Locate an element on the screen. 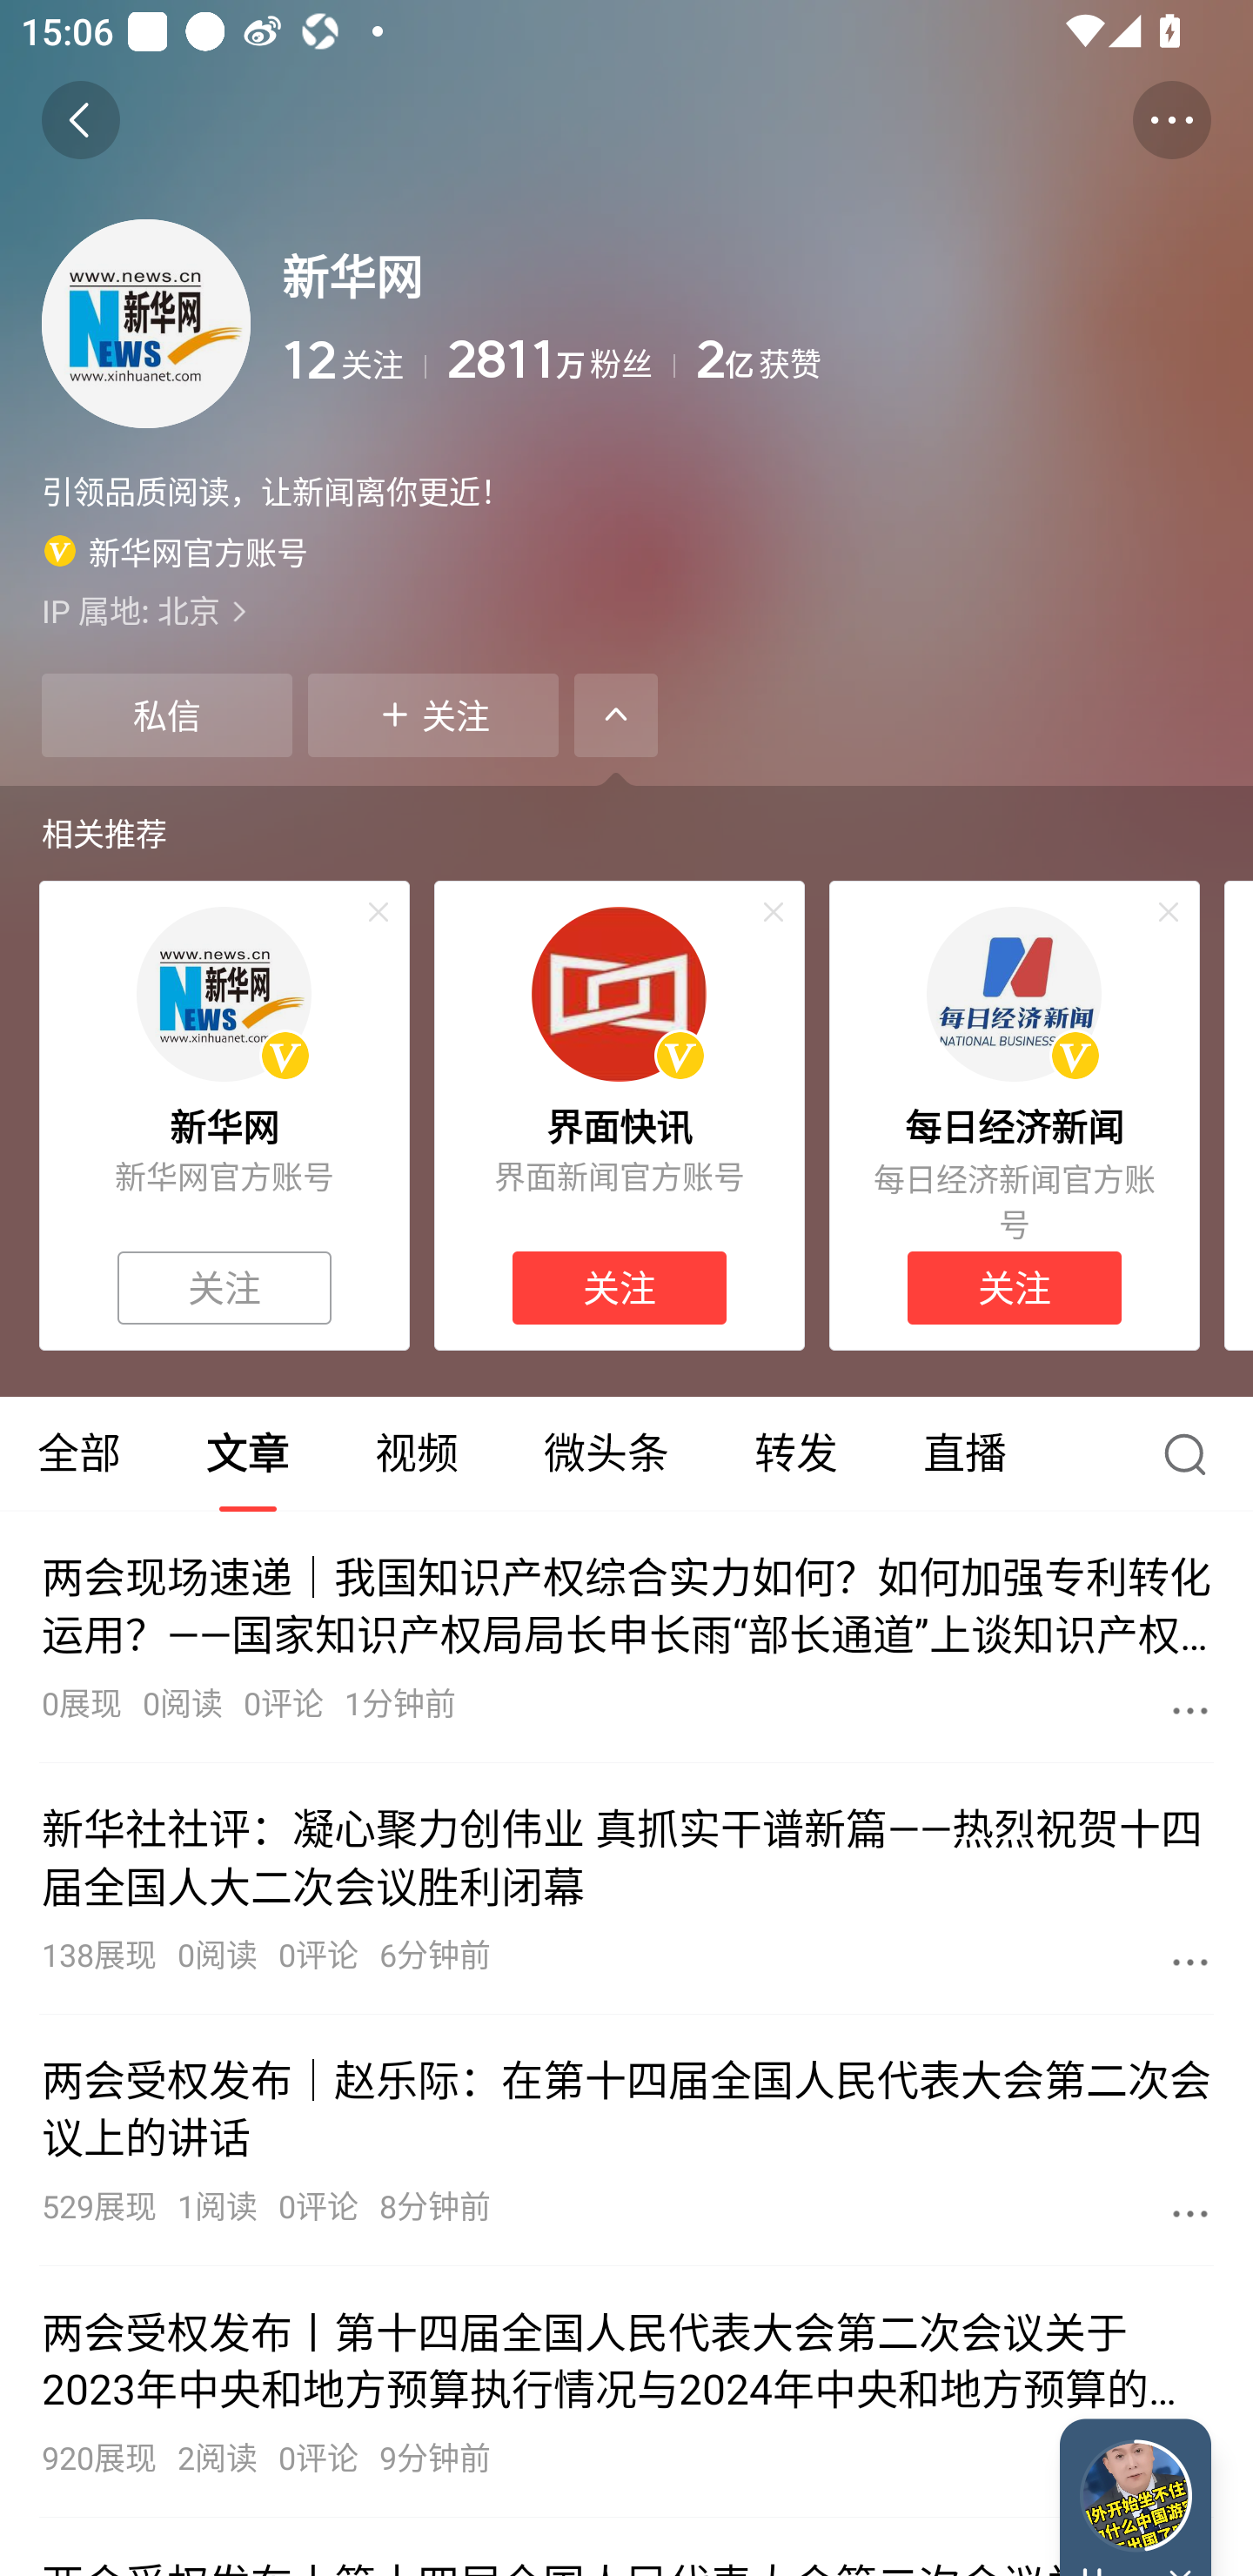  更多 is located at coordinates (1190, 1710).